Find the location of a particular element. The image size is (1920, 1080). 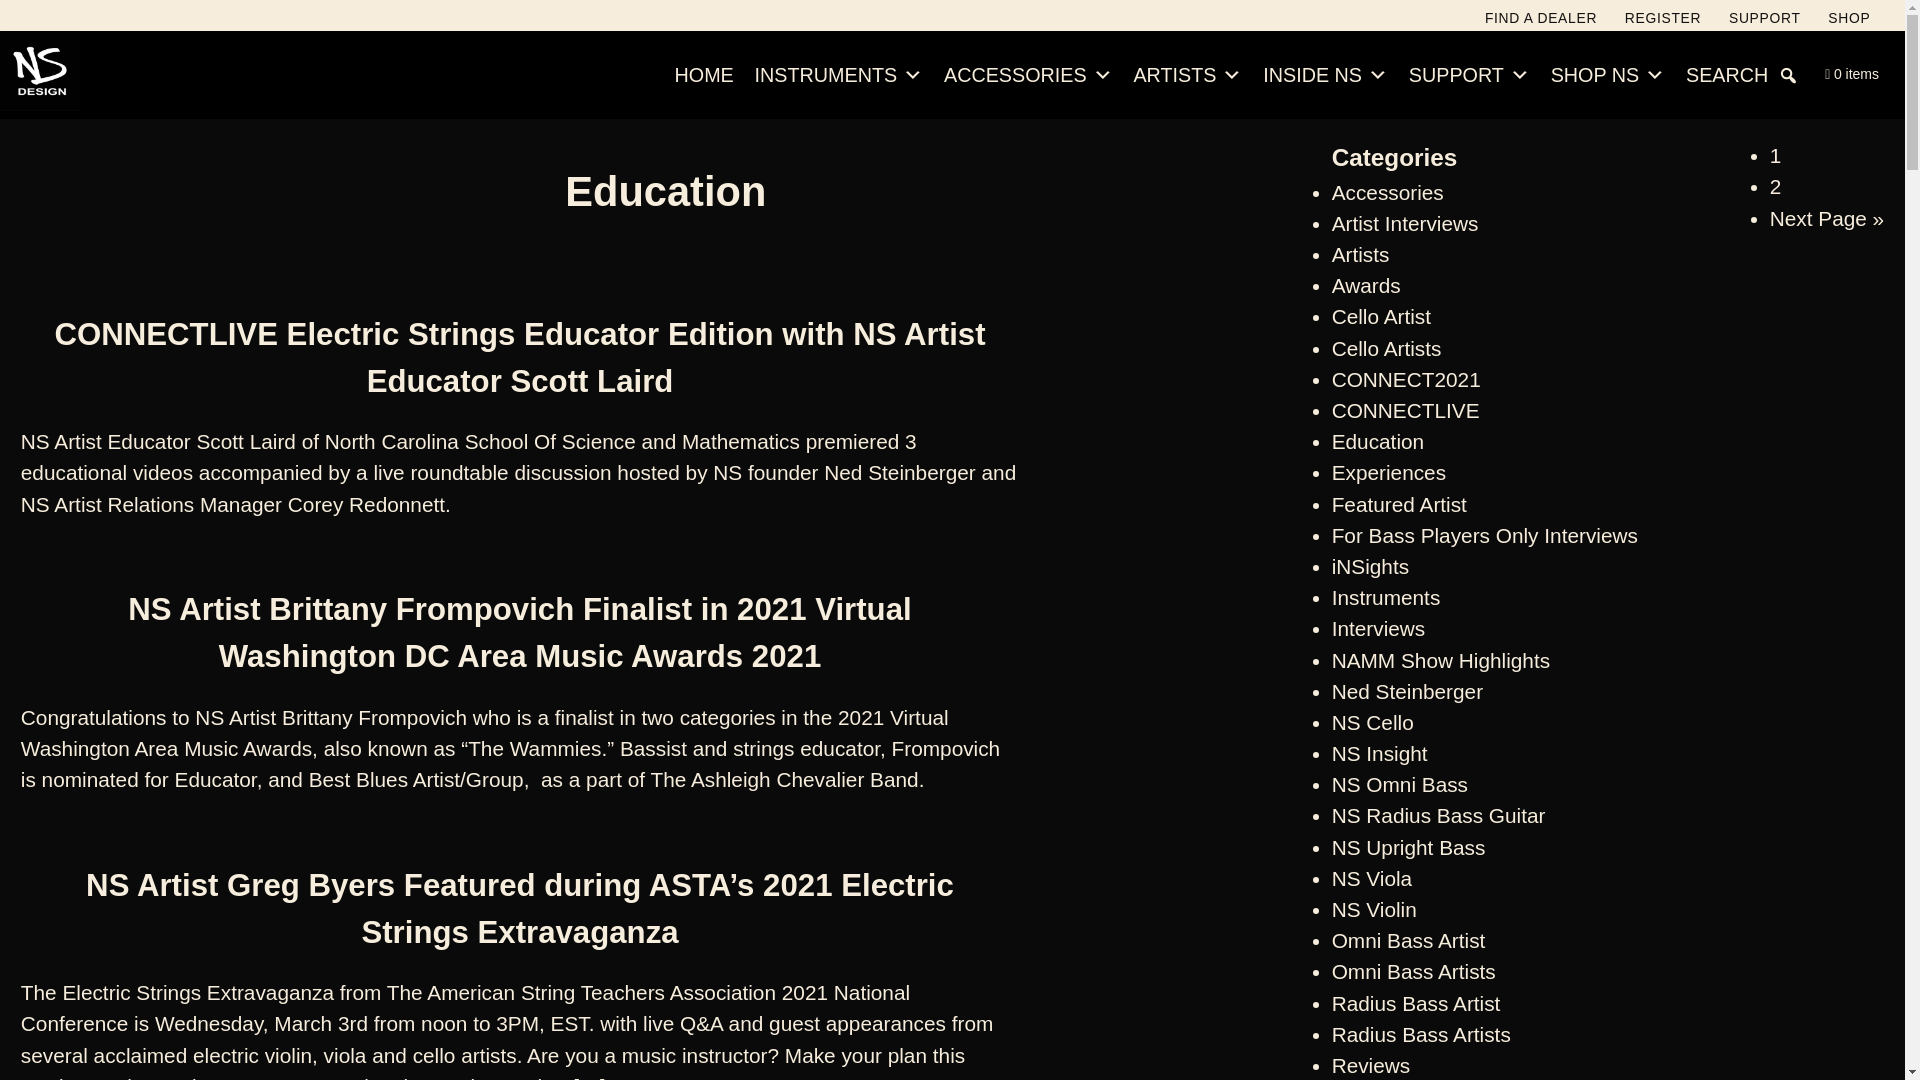

FIND A DEALER is located at coordinates (1540, 22).